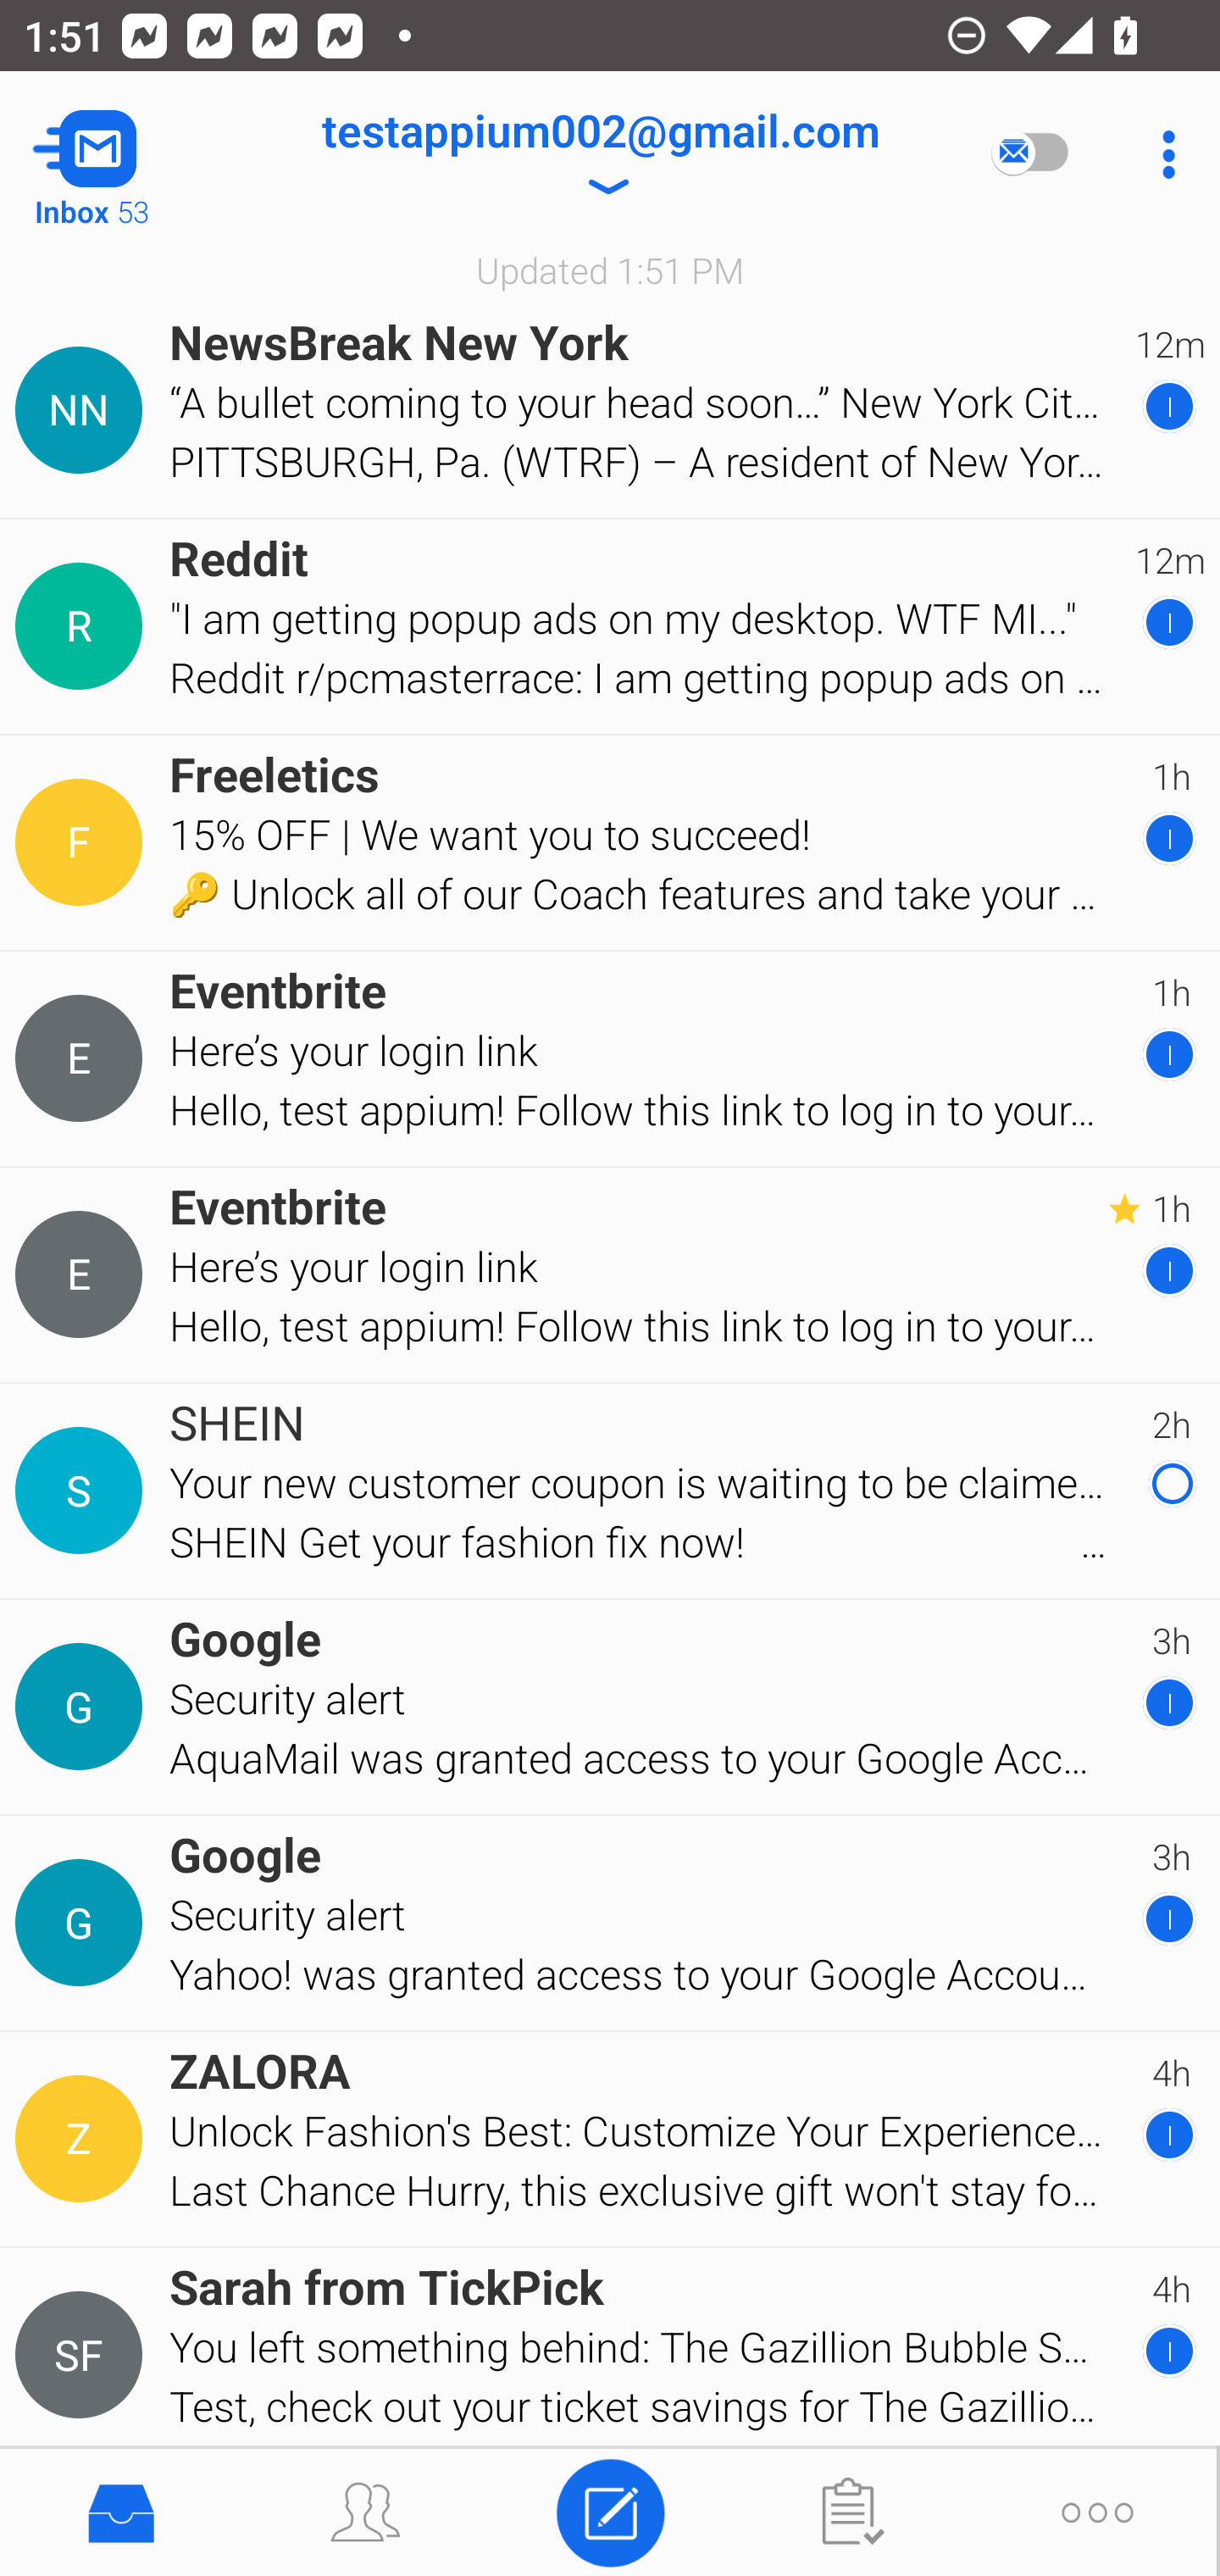 The image size is (1220, 2576). What do you see at coordinates (83, 843) in the screenshot?
I see `Contact Details` at bounding box center [83, 843].